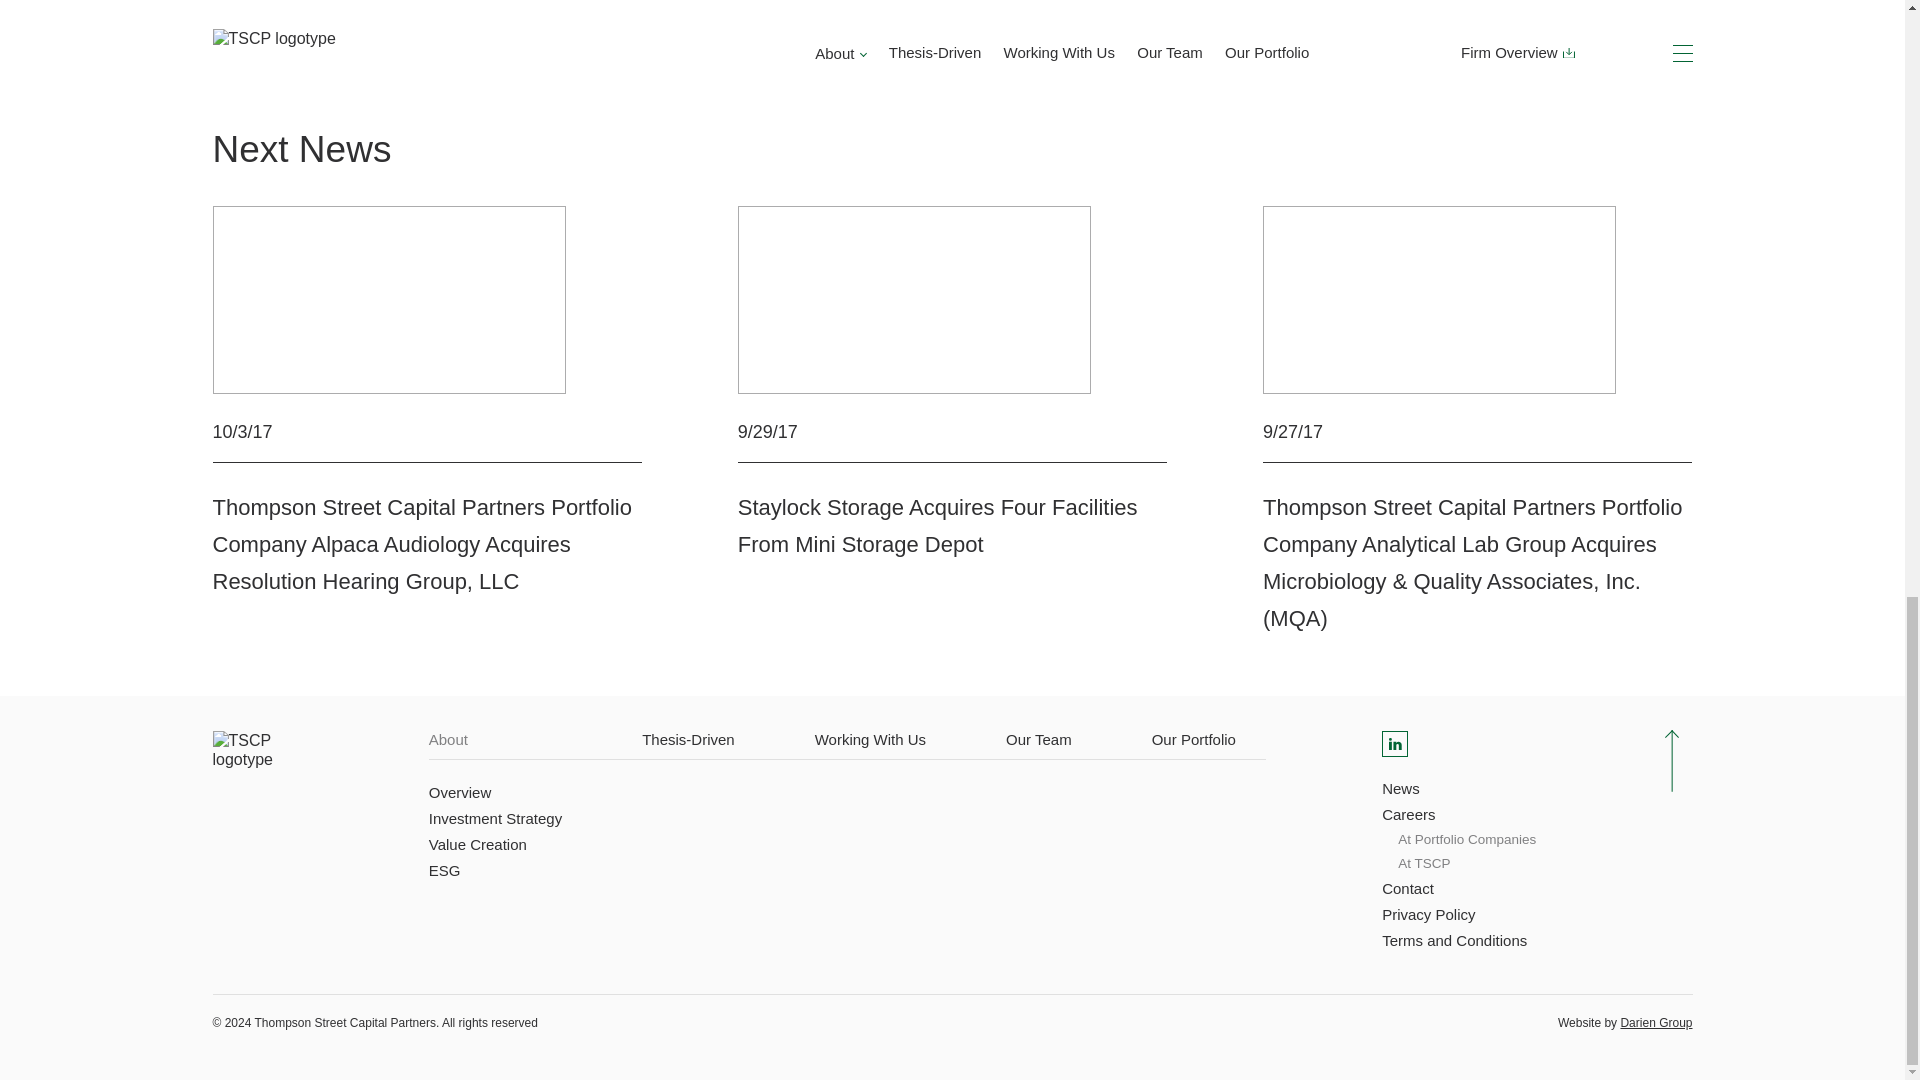  I want to click on Contact, so click(1408, 888).